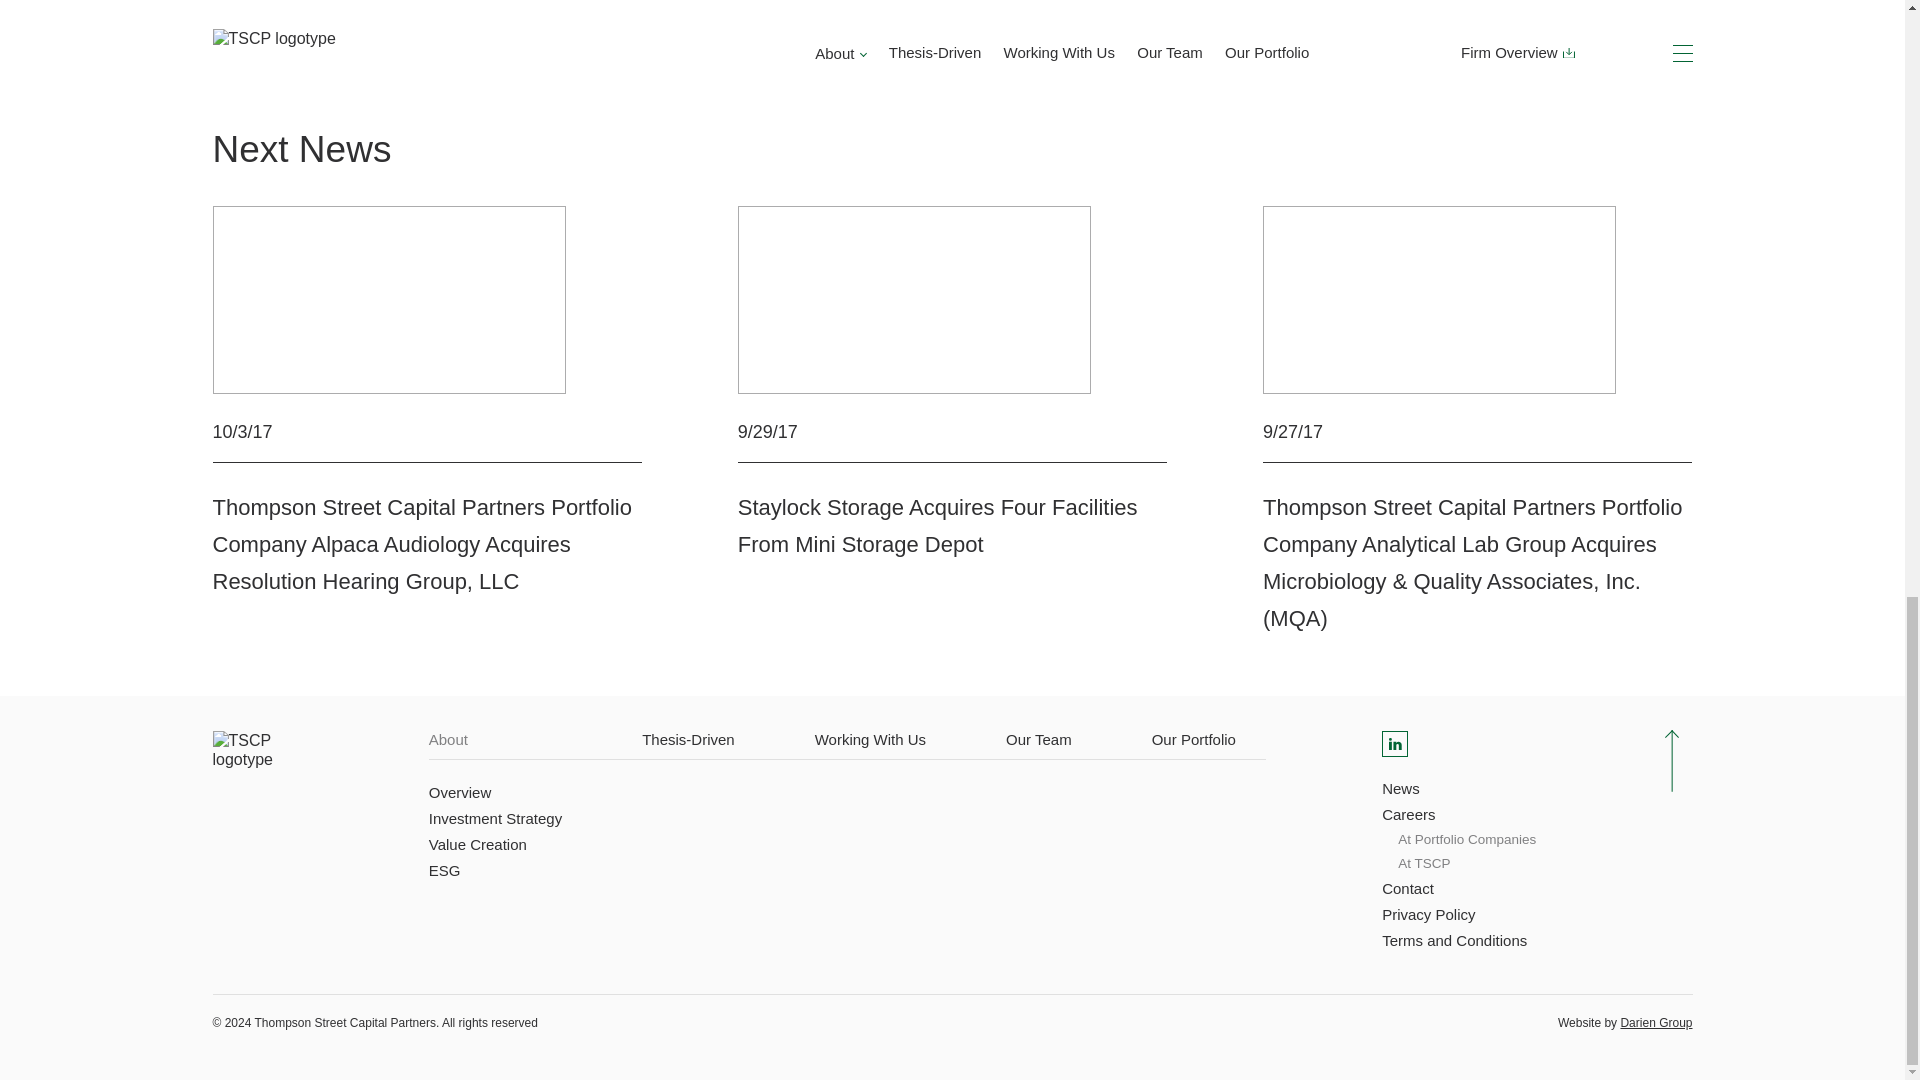  I want to click on Contact, so click(1408, 888).